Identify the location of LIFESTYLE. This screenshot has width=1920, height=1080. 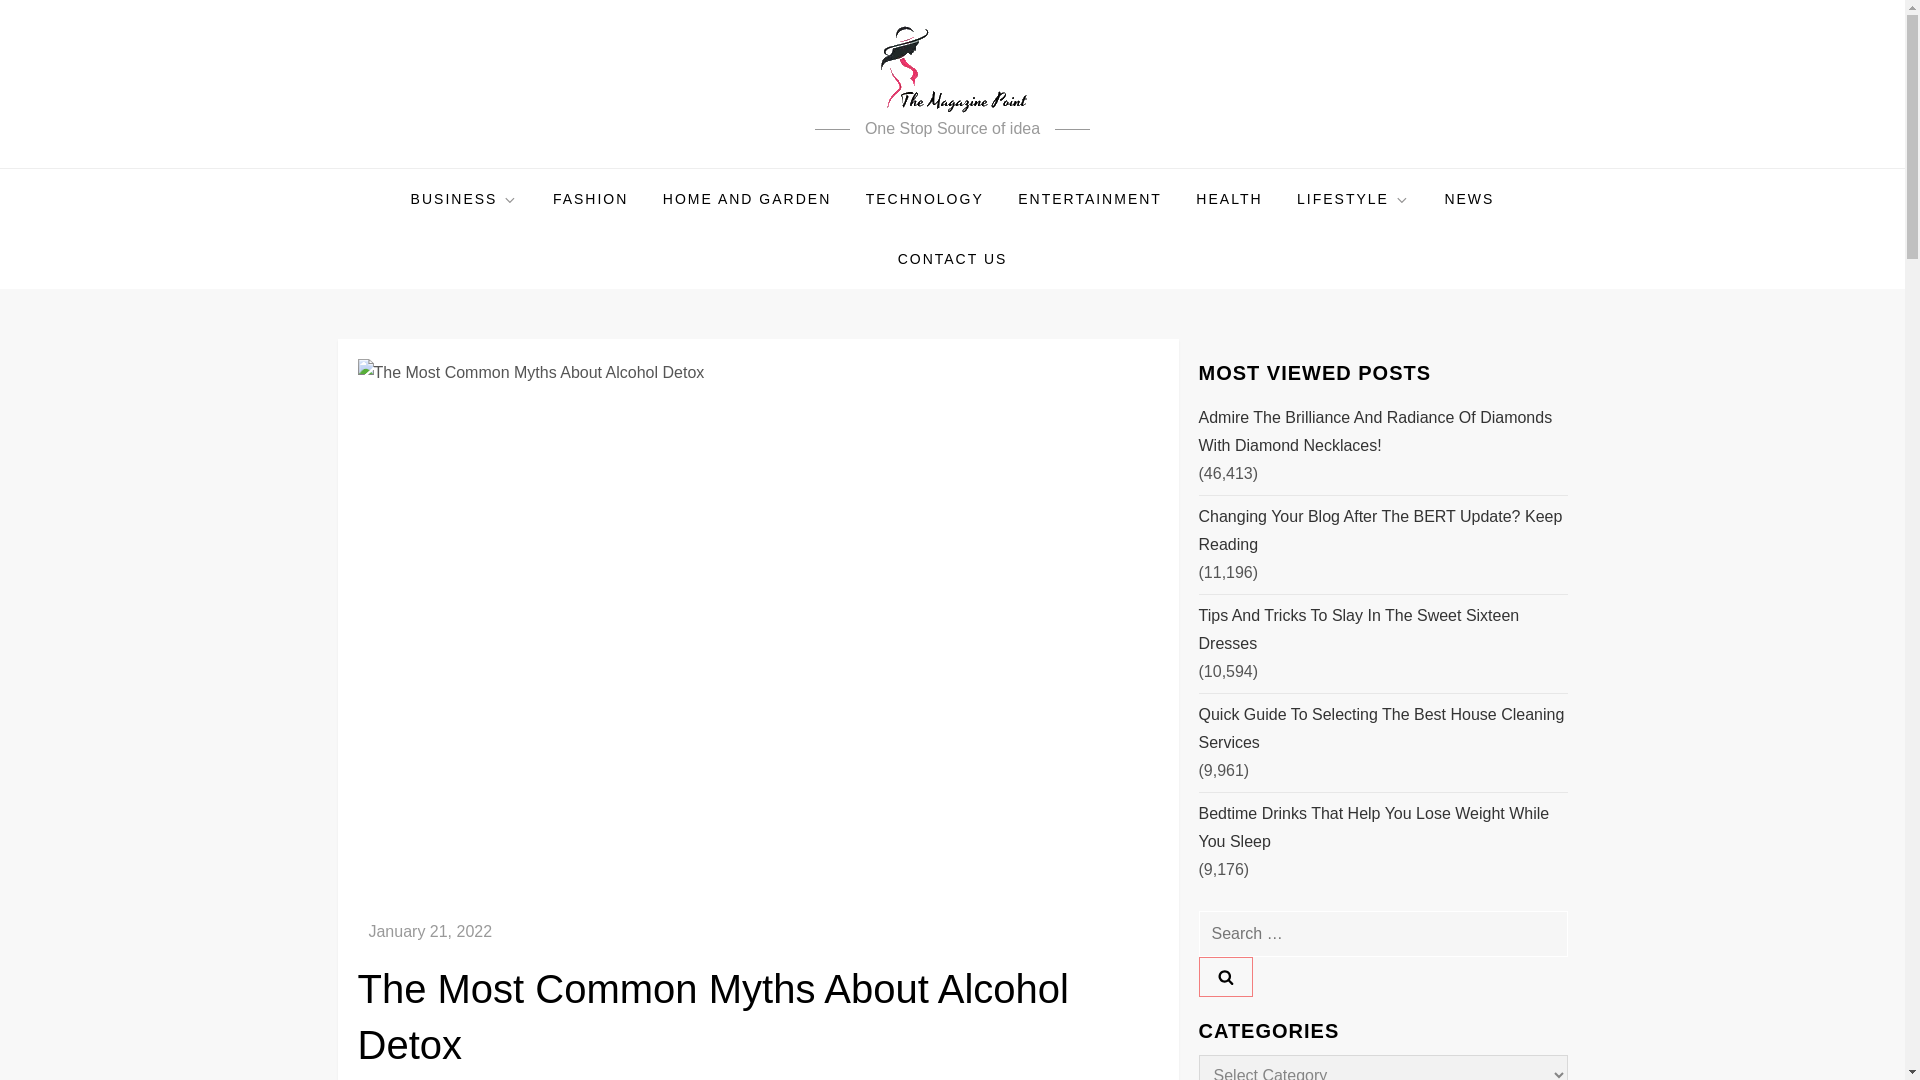
(1353, 198).